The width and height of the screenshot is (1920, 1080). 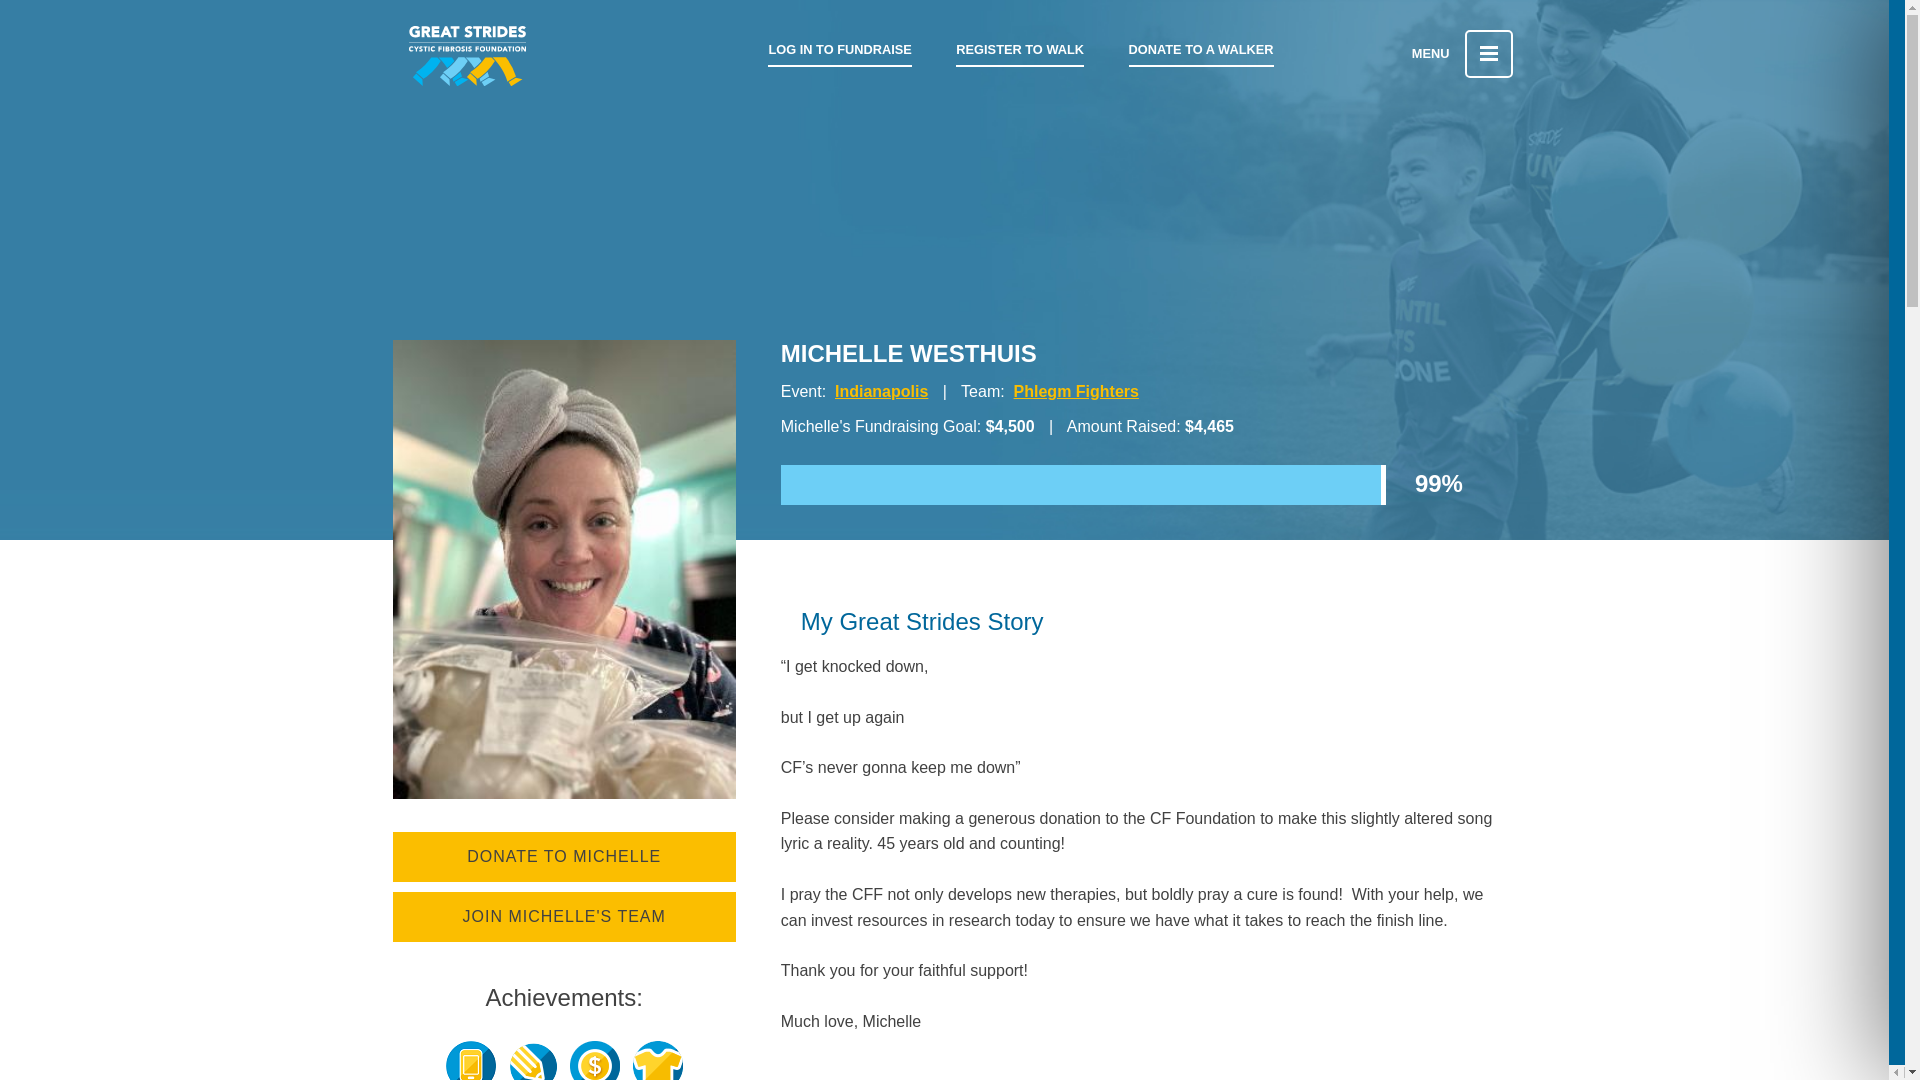 What do you see at coordinates (563, 856) in the screenshot?
I see `DONATE TO MICHELLE` at bounding box center [563, 856].